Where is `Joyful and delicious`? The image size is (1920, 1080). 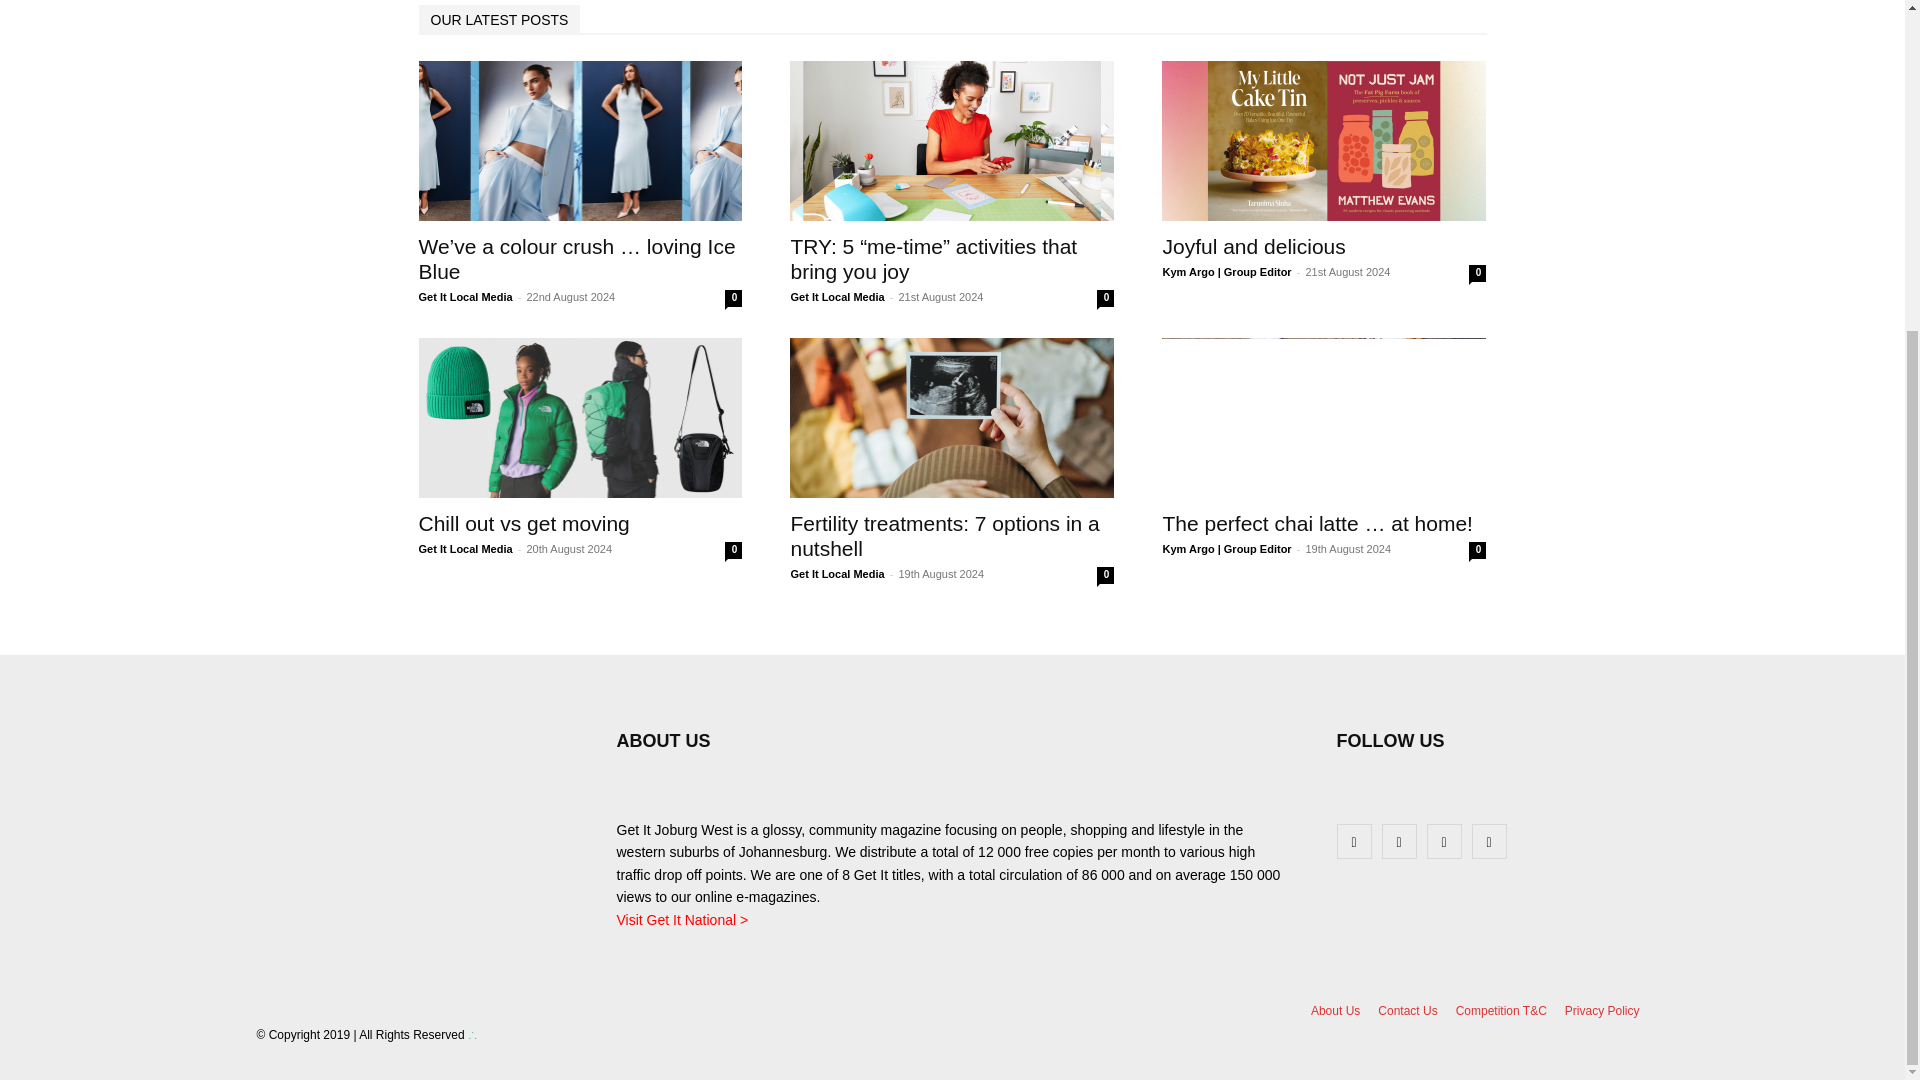
Joyful and delicious is located at coordinates (1253, 246).